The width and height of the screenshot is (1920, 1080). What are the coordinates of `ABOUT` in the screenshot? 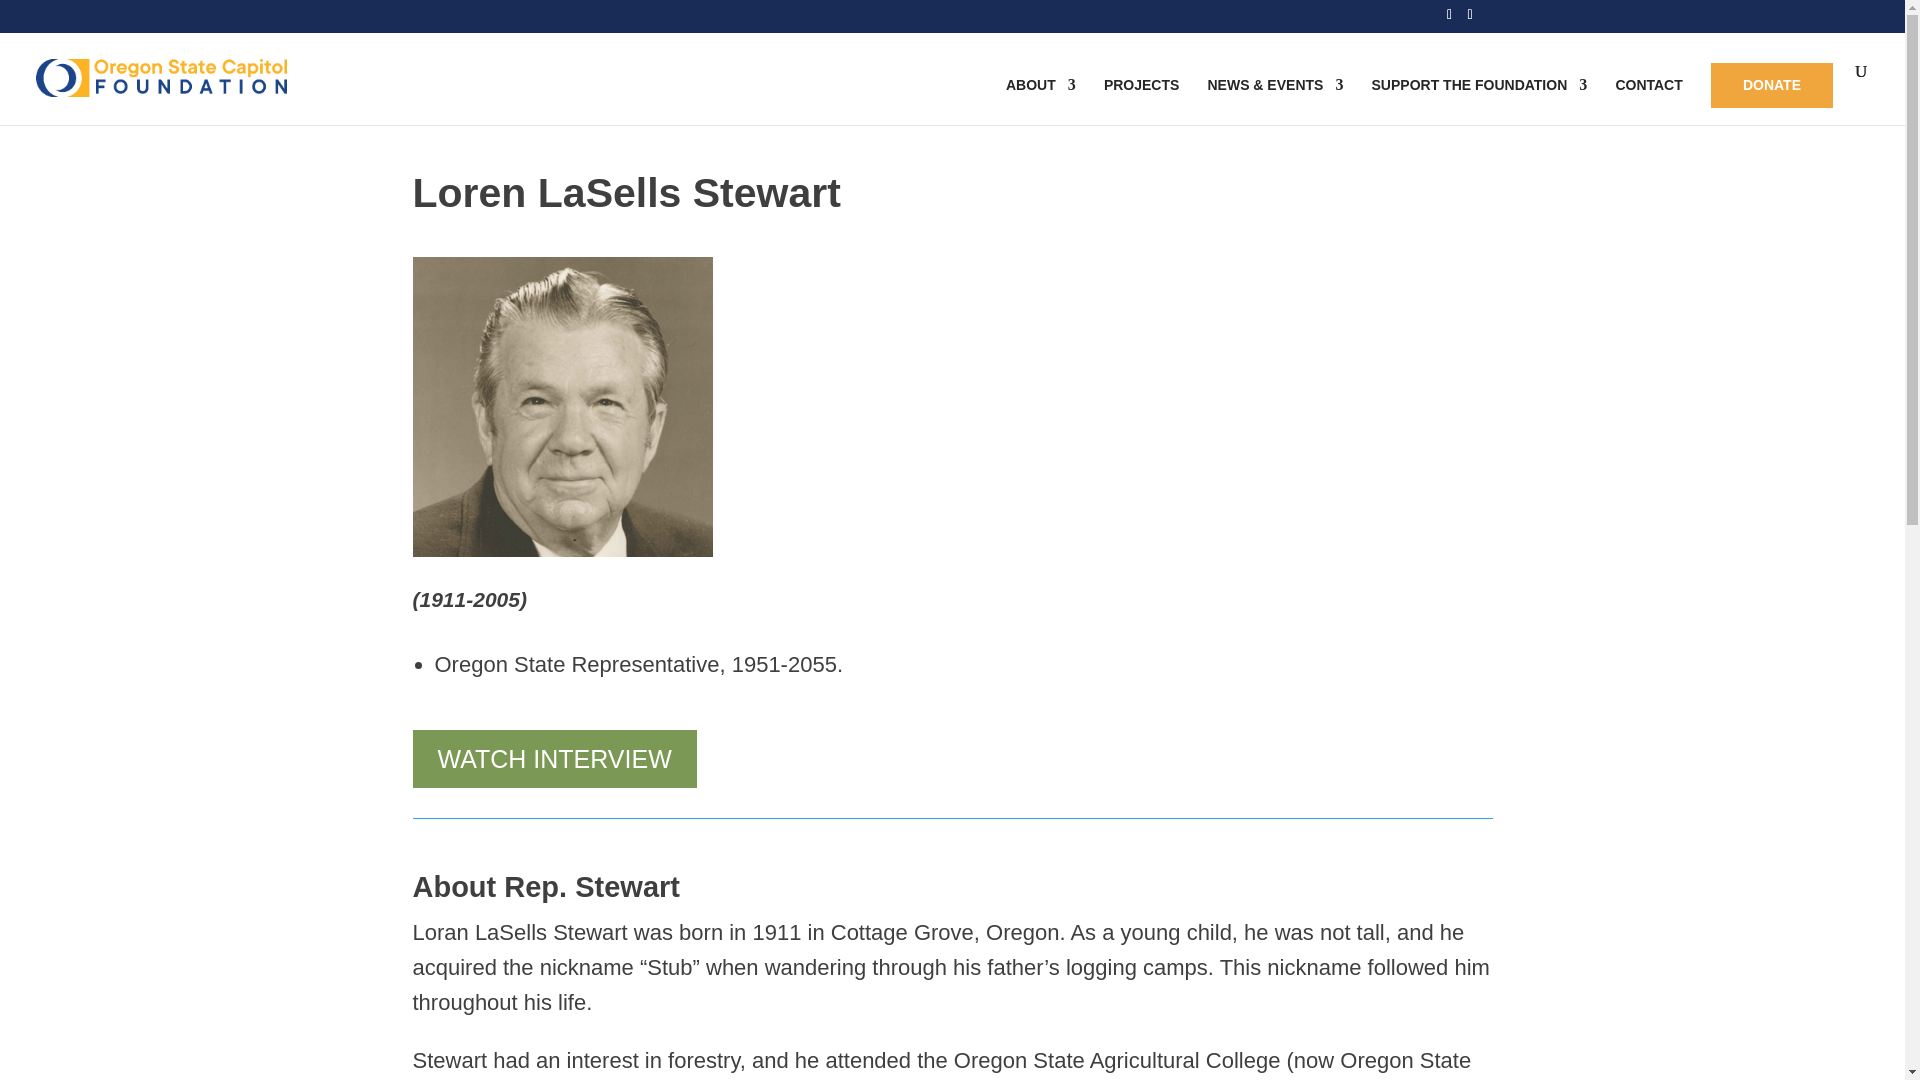 It's located at (1040, 101).